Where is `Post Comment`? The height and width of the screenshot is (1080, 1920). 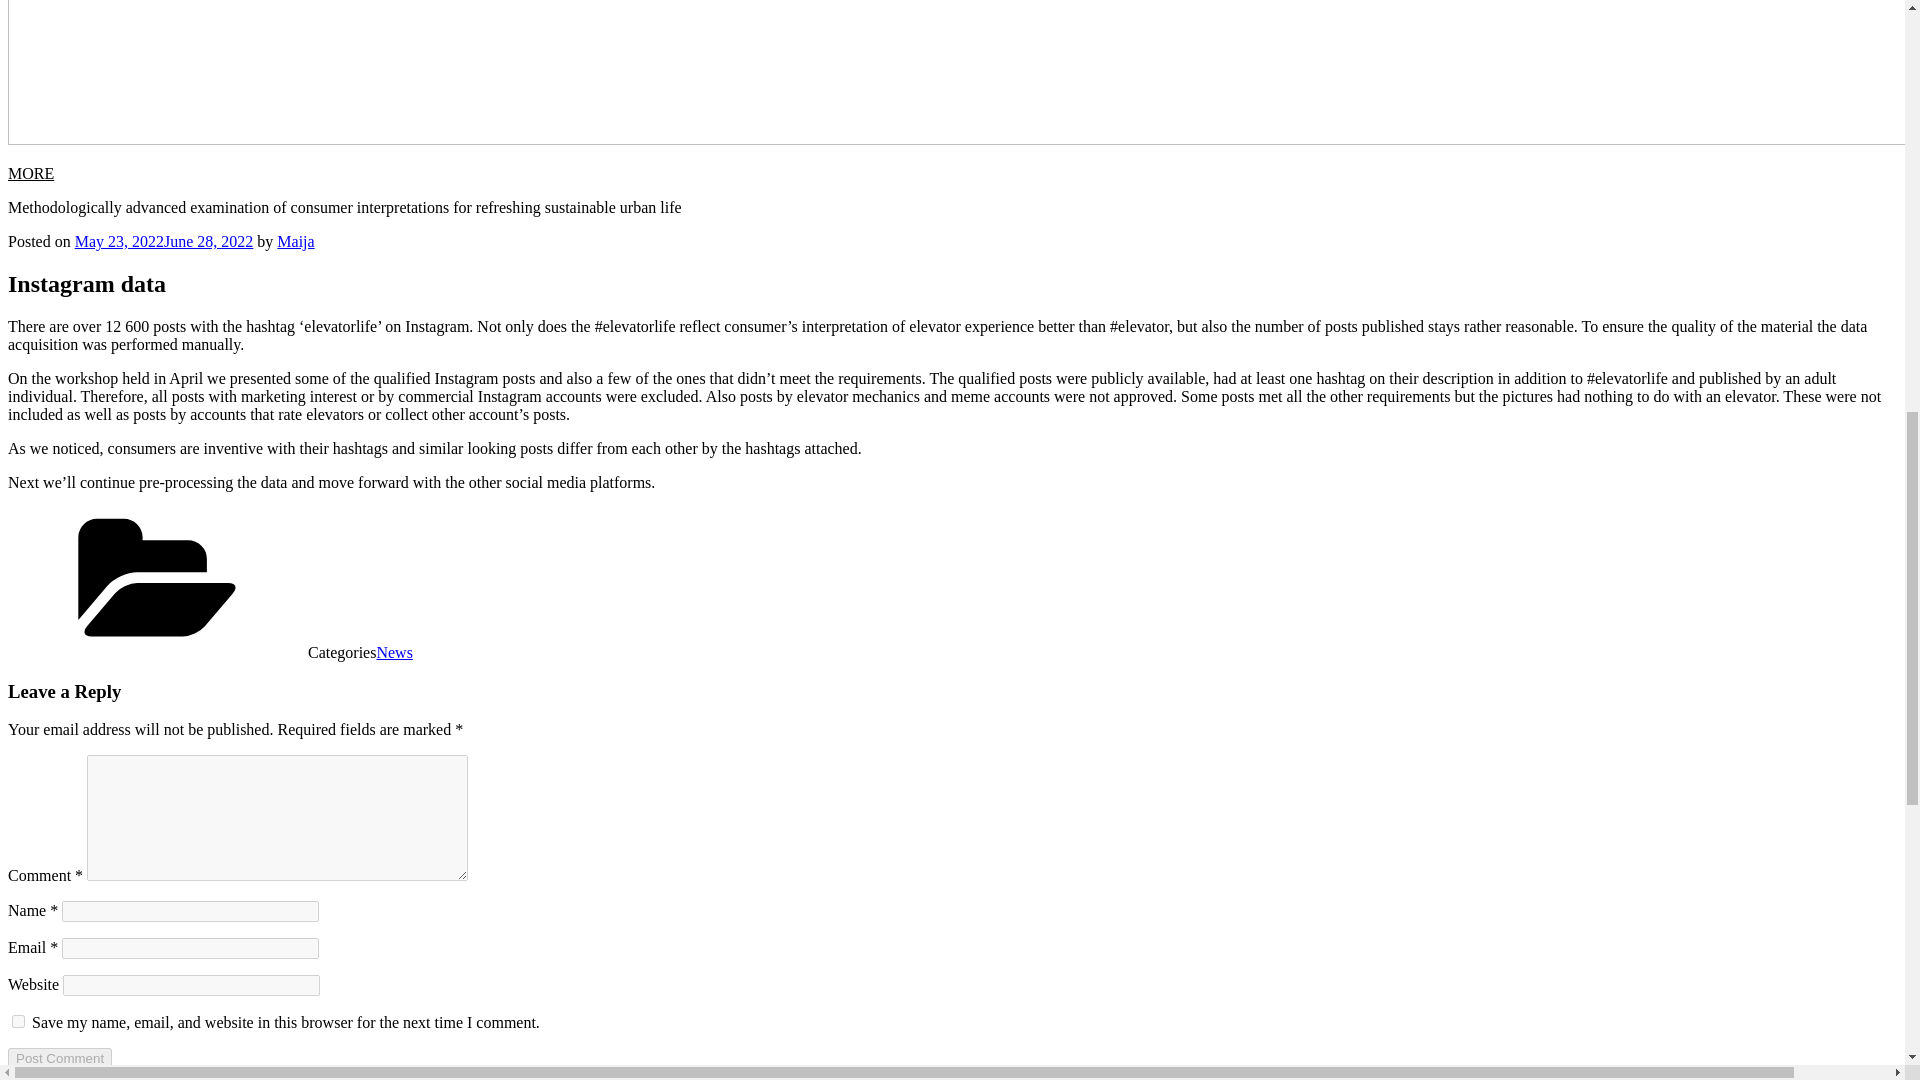
Post Comment is located at coordinates (59, 1058).